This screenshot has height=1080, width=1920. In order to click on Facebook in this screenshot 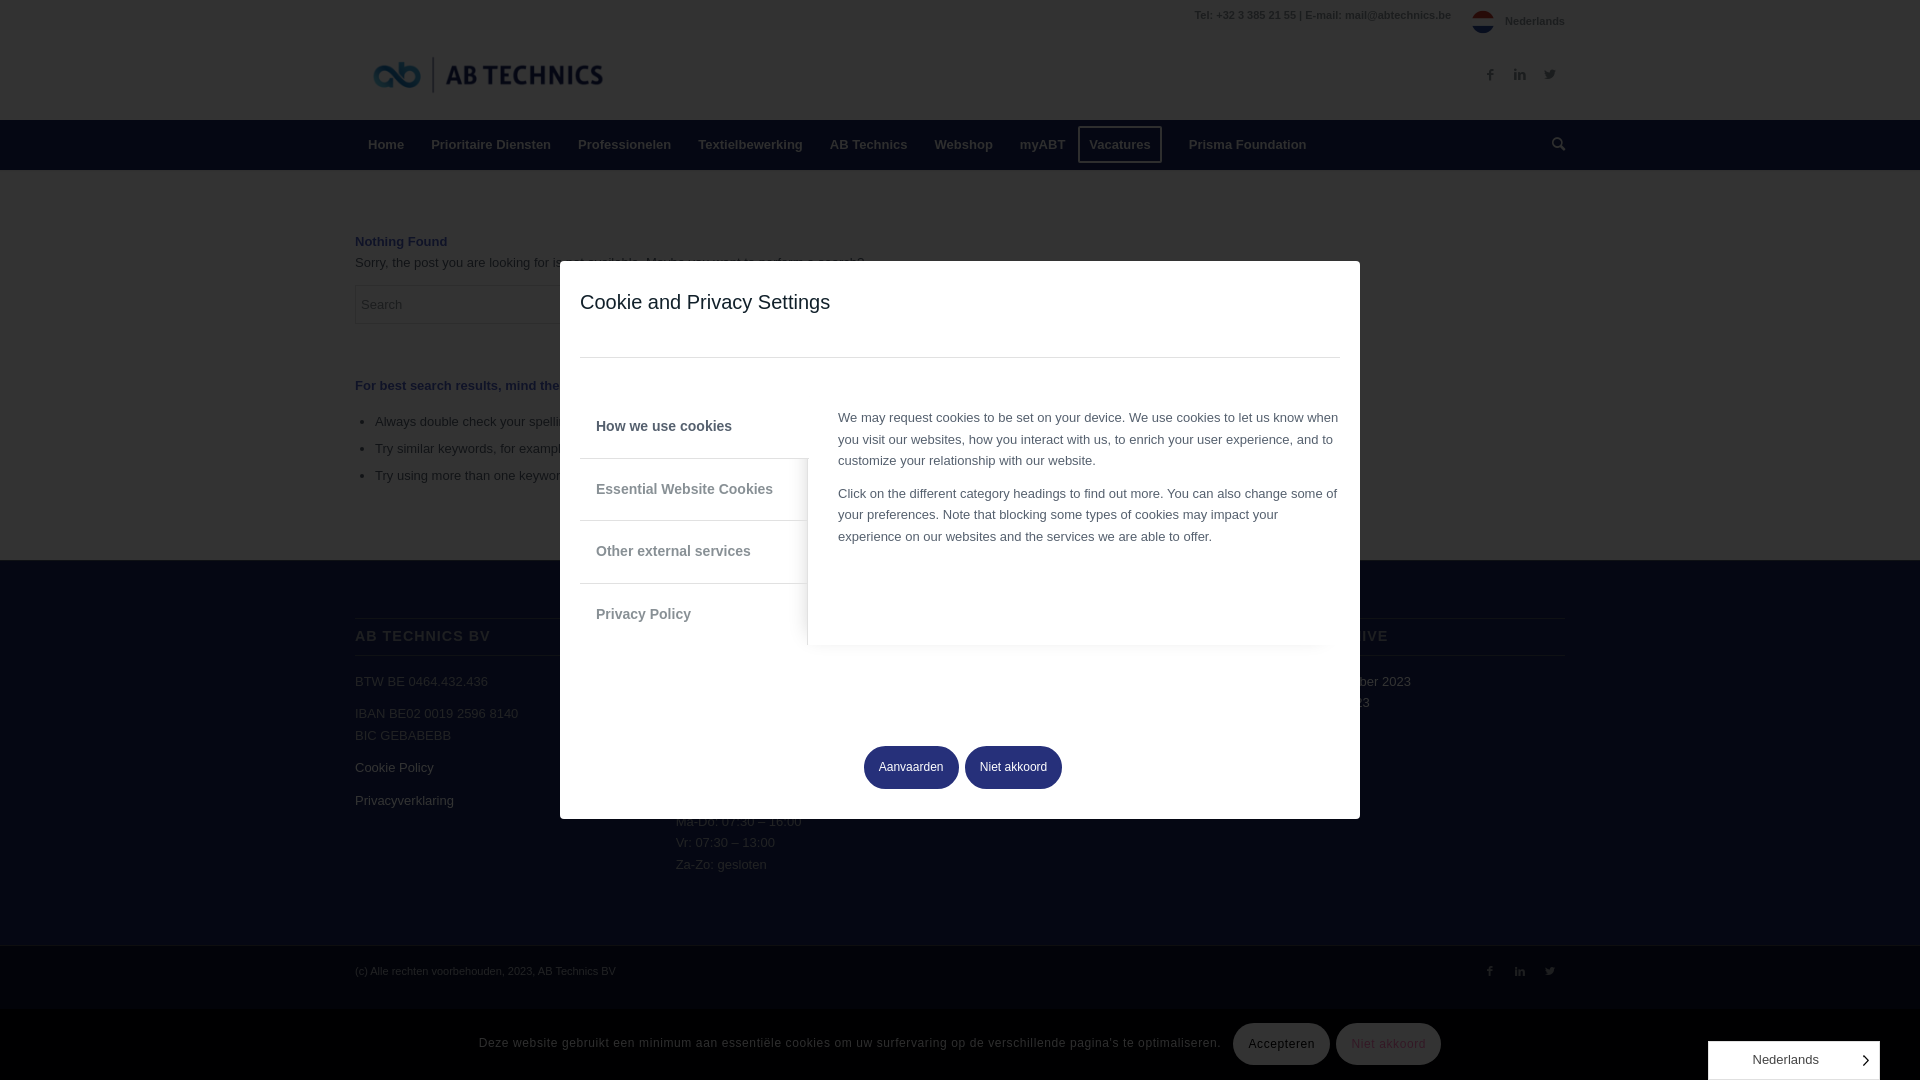, I will do `click(1490, 971)`.